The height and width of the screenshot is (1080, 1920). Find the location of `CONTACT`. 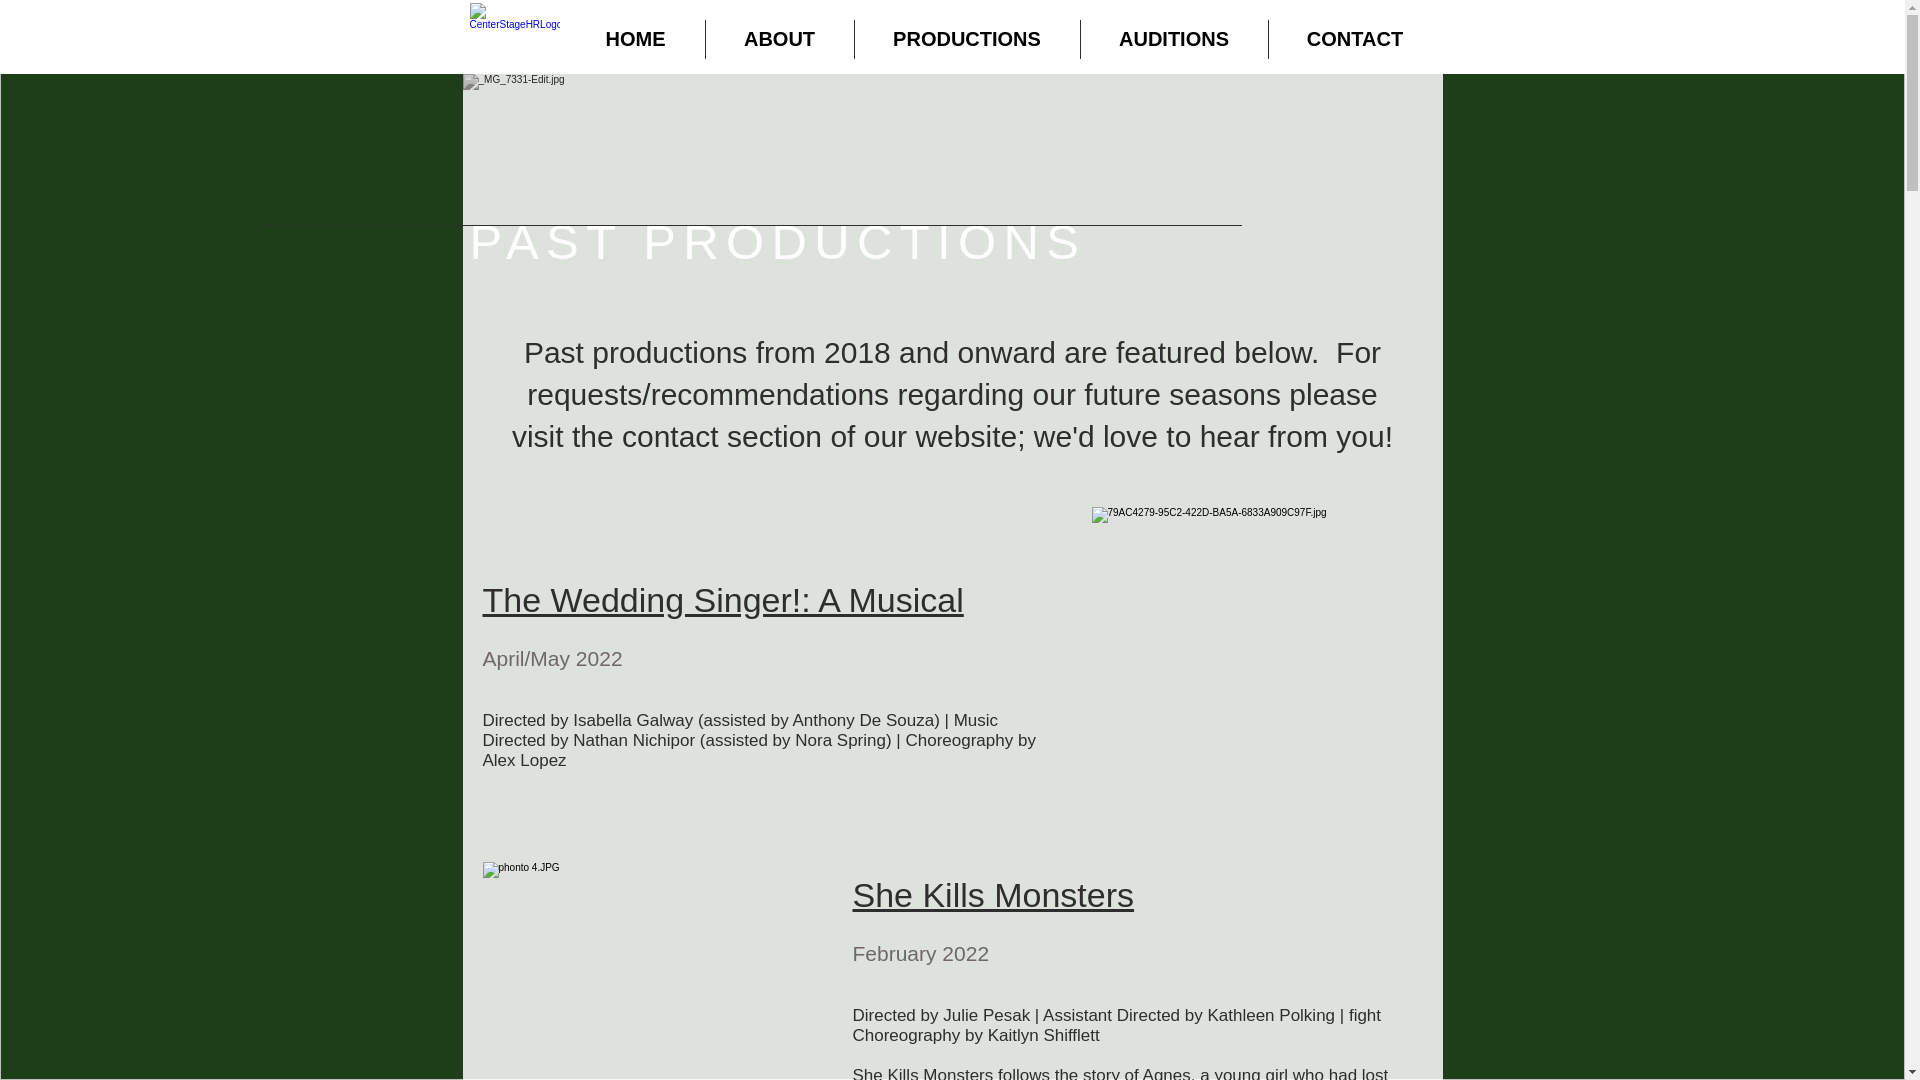

CONTACT is located at coordinates (1354, 40).